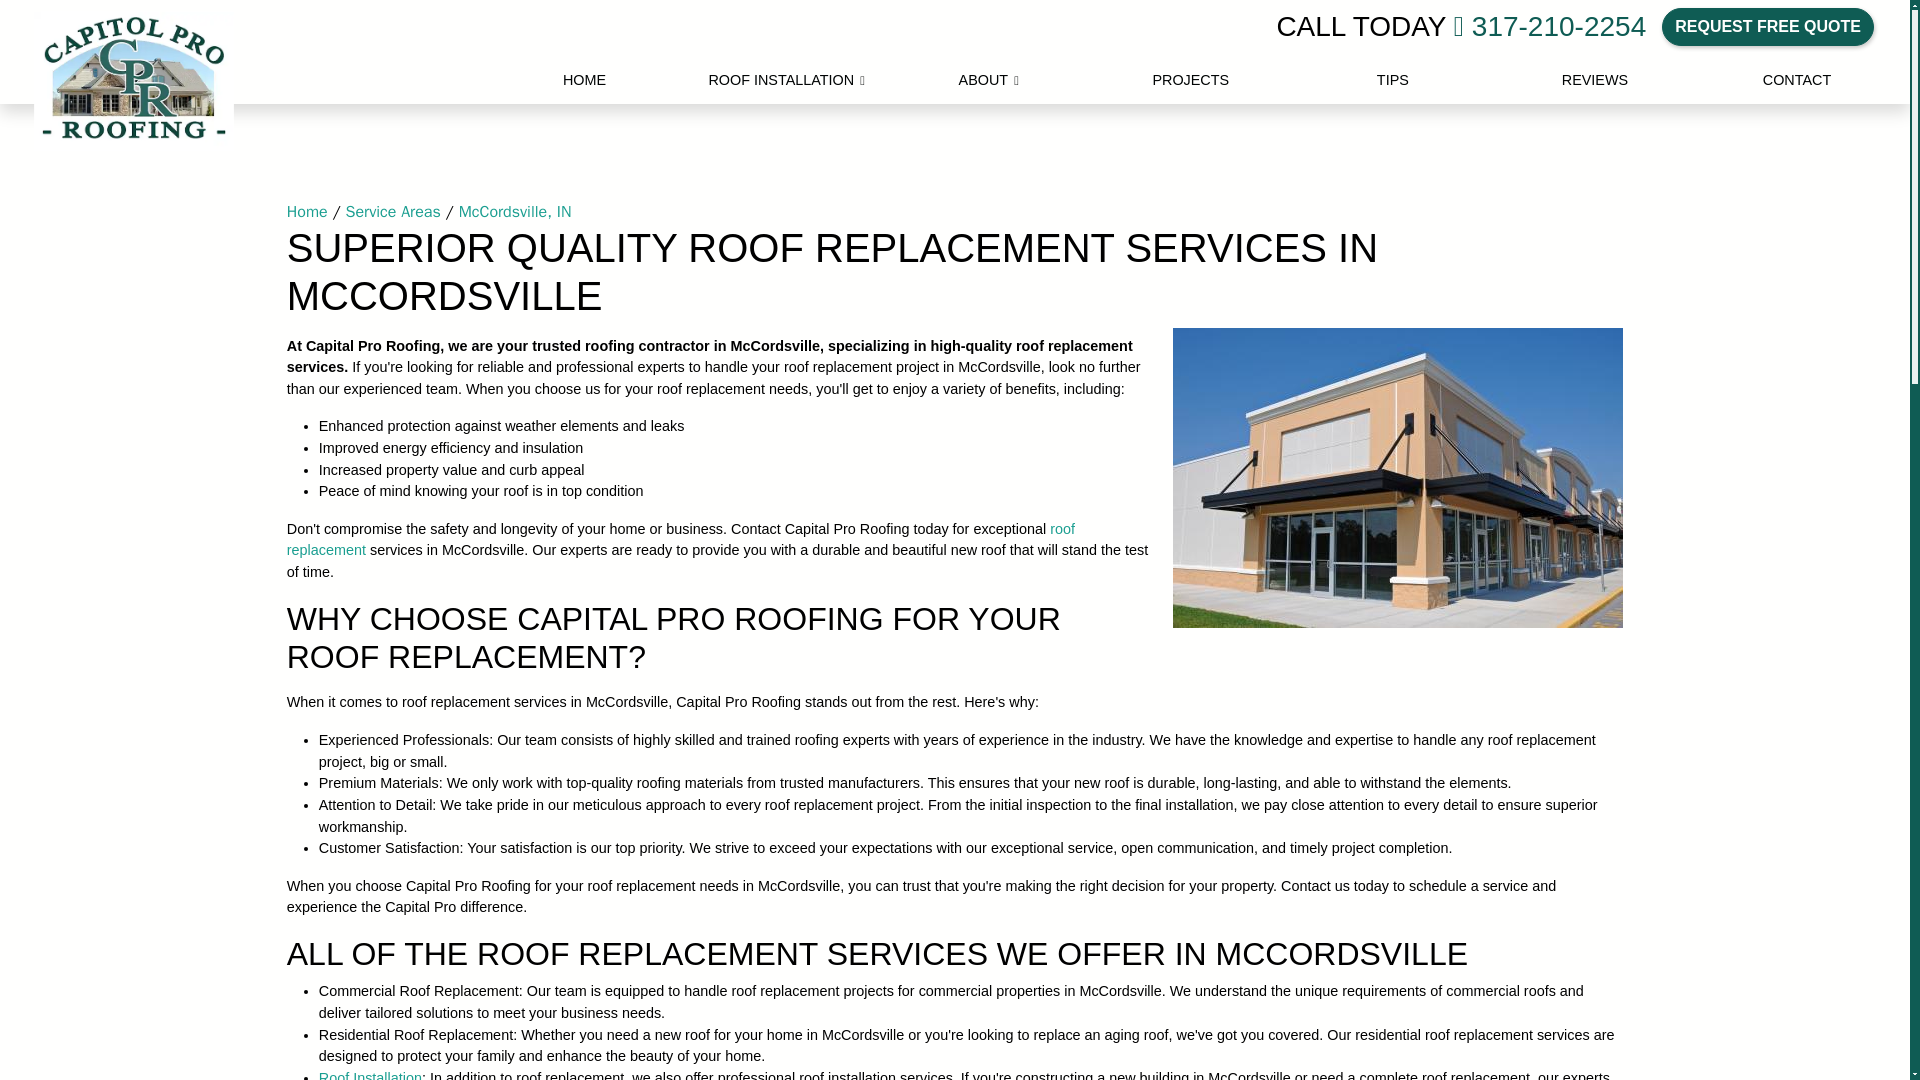 The width and height of the screenshot is (1920, 1080). I want to click on CONTACT, so click(1796, 80).